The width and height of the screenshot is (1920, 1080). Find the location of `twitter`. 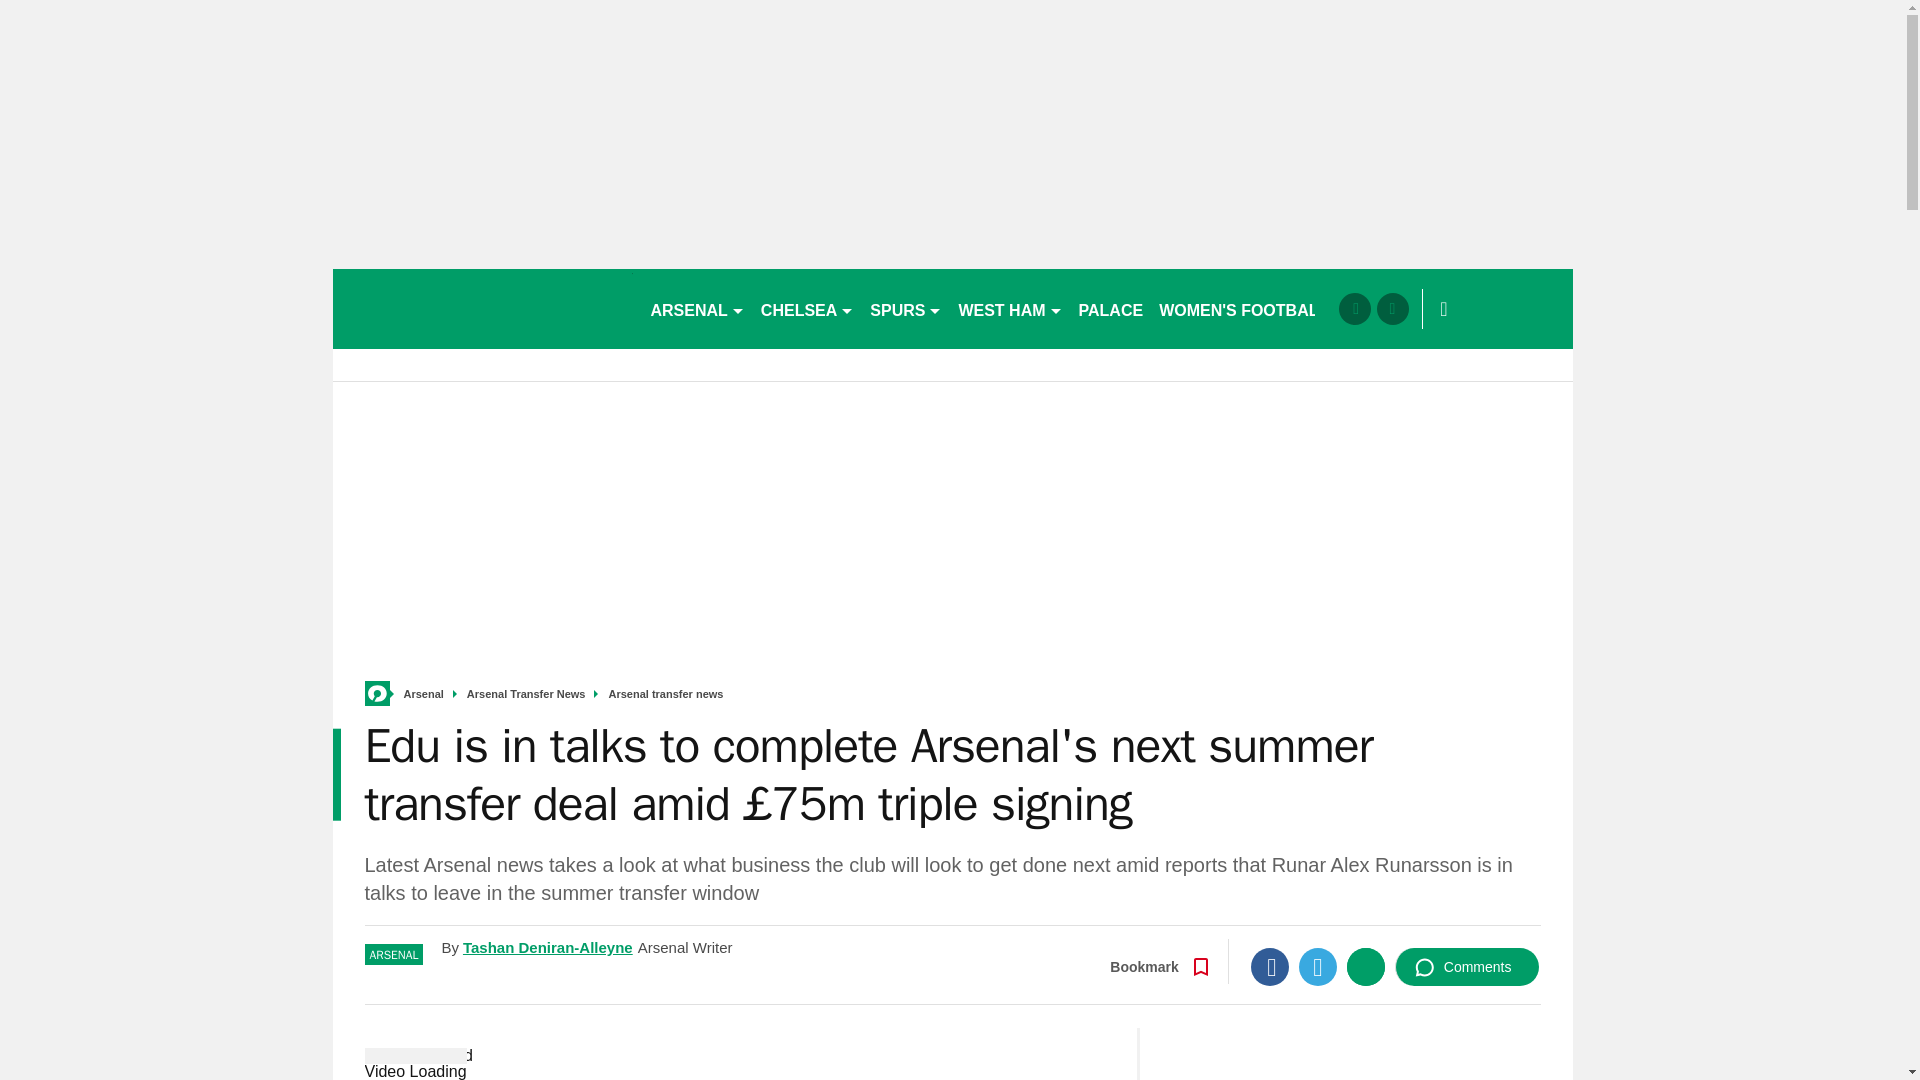

twitter is located at coordinates (1392, 308).